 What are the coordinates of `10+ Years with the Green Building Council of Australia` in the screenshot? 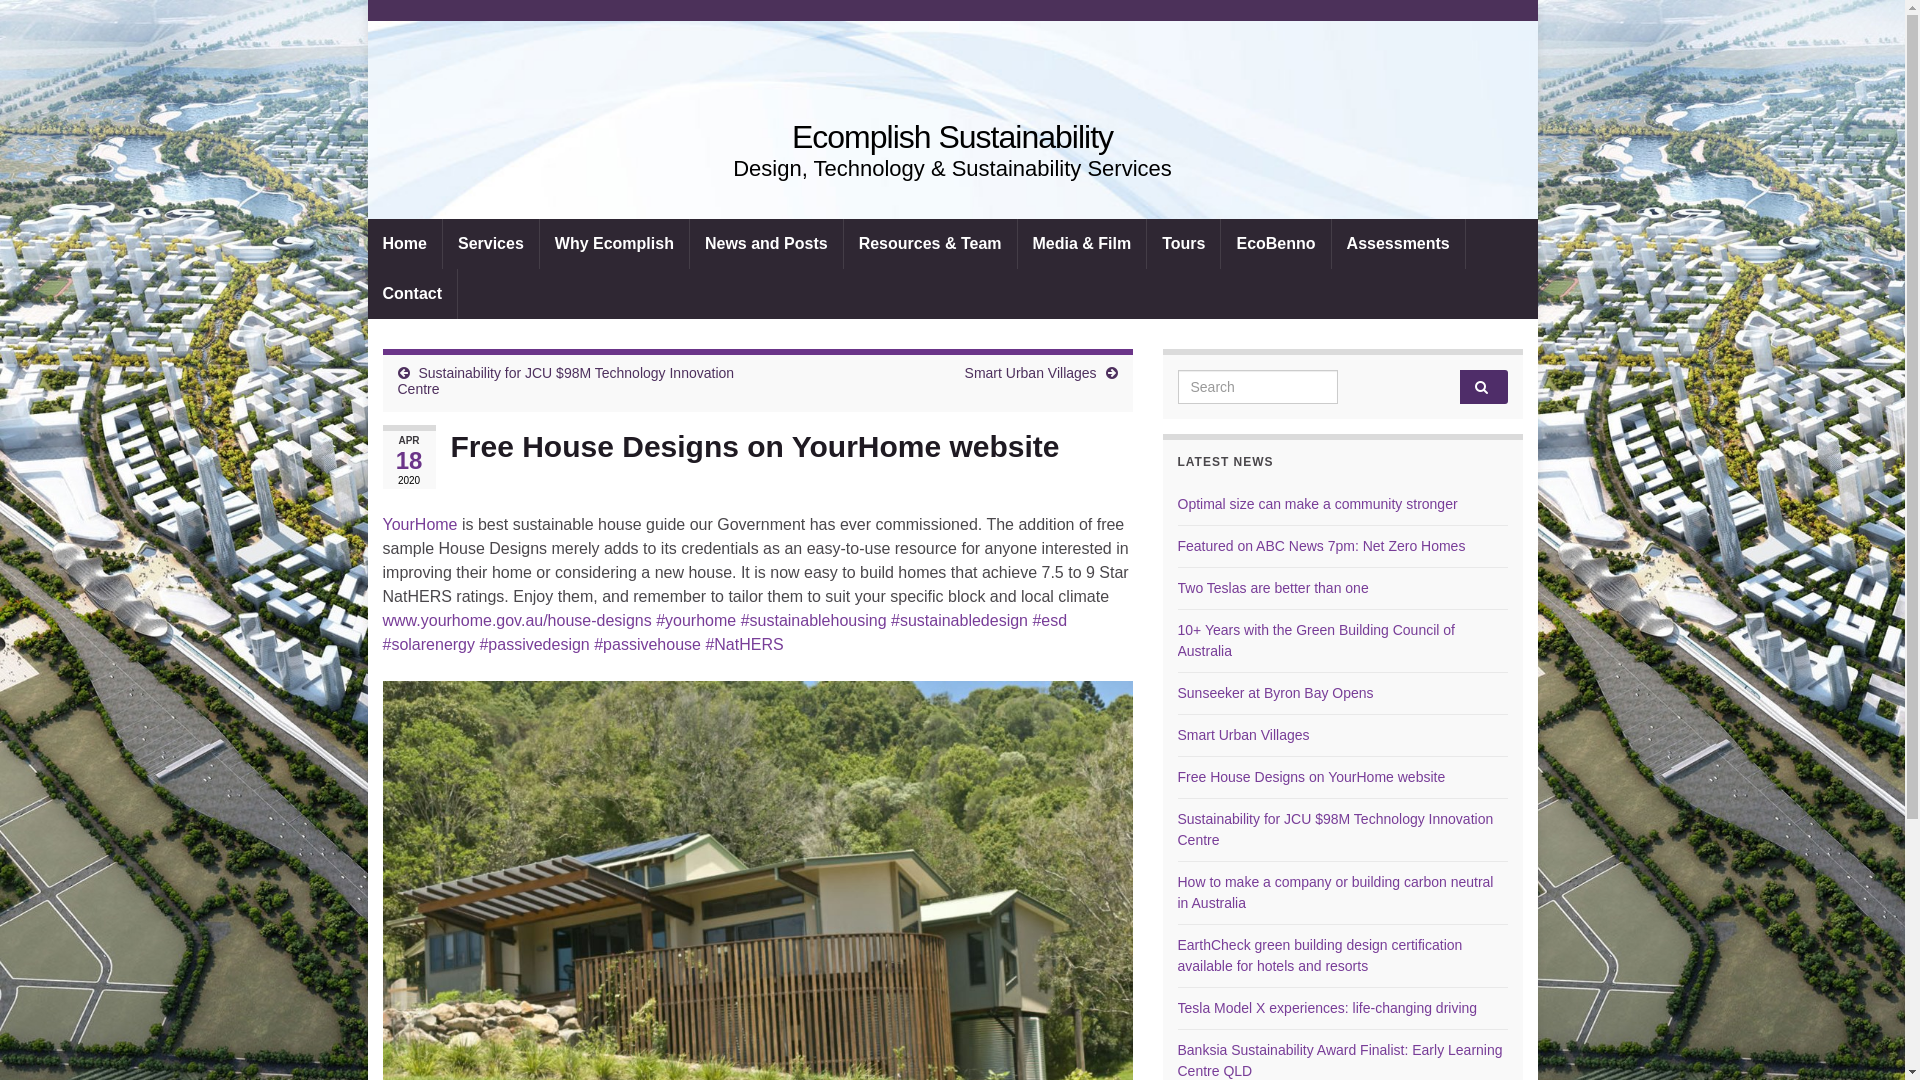 It's located at (1316, 640).